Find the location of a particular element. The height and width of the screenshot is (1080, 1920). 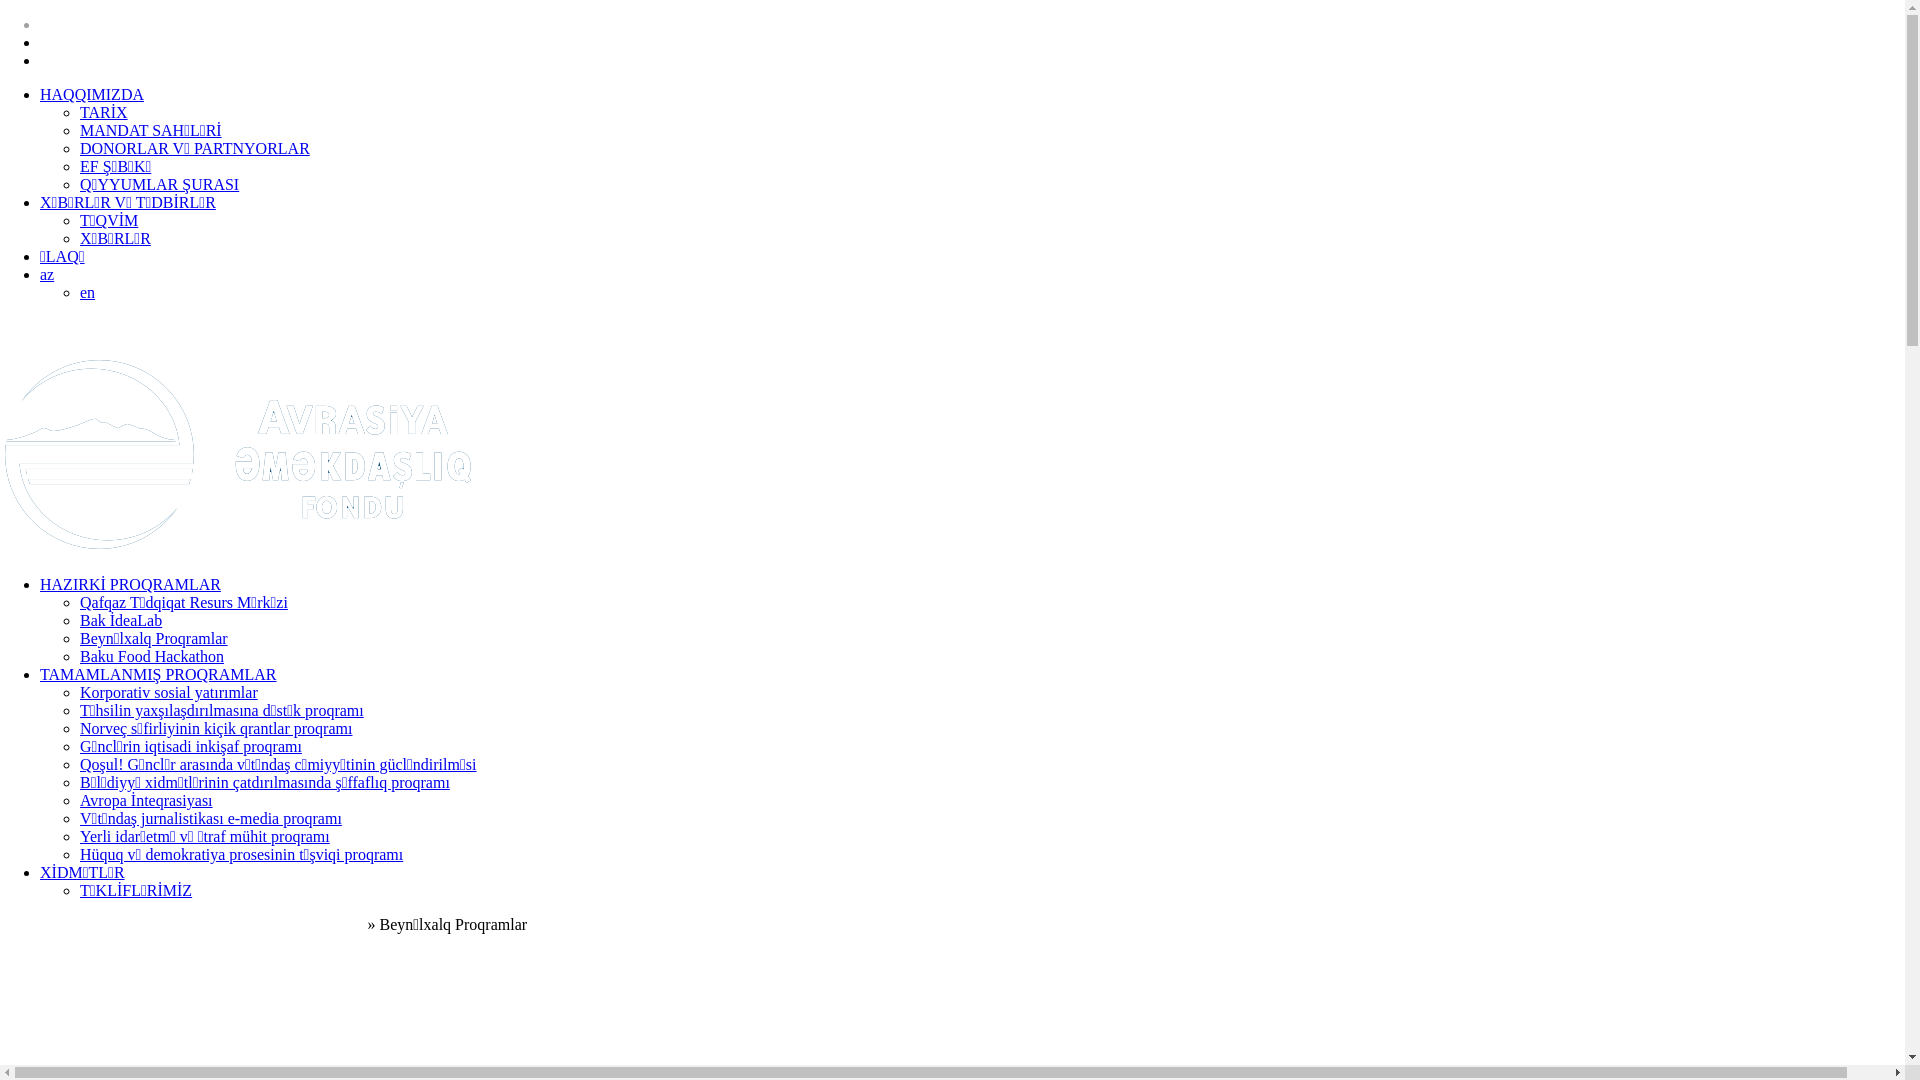

Baku Food Hackathon is located at coordinates (152, 656).